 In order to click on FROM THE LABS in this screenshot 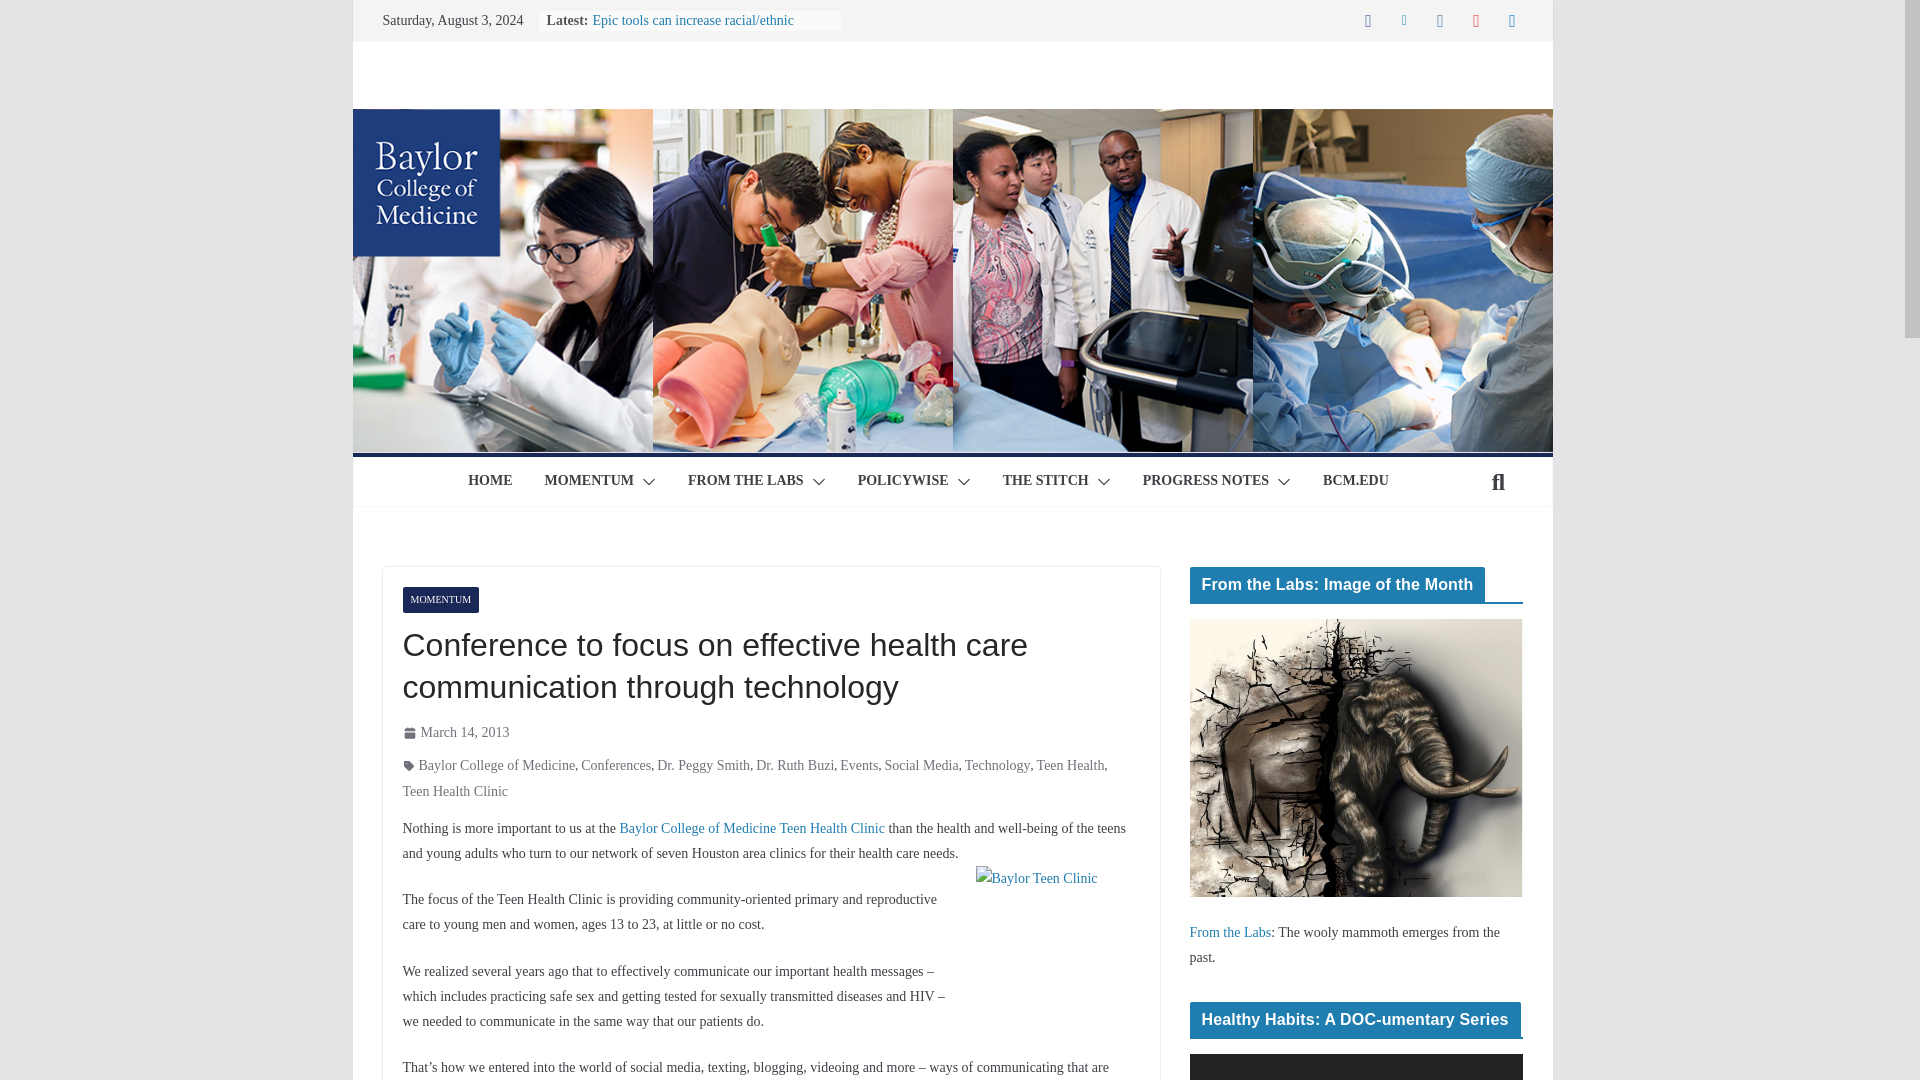, I will do `click(746, 481)`.